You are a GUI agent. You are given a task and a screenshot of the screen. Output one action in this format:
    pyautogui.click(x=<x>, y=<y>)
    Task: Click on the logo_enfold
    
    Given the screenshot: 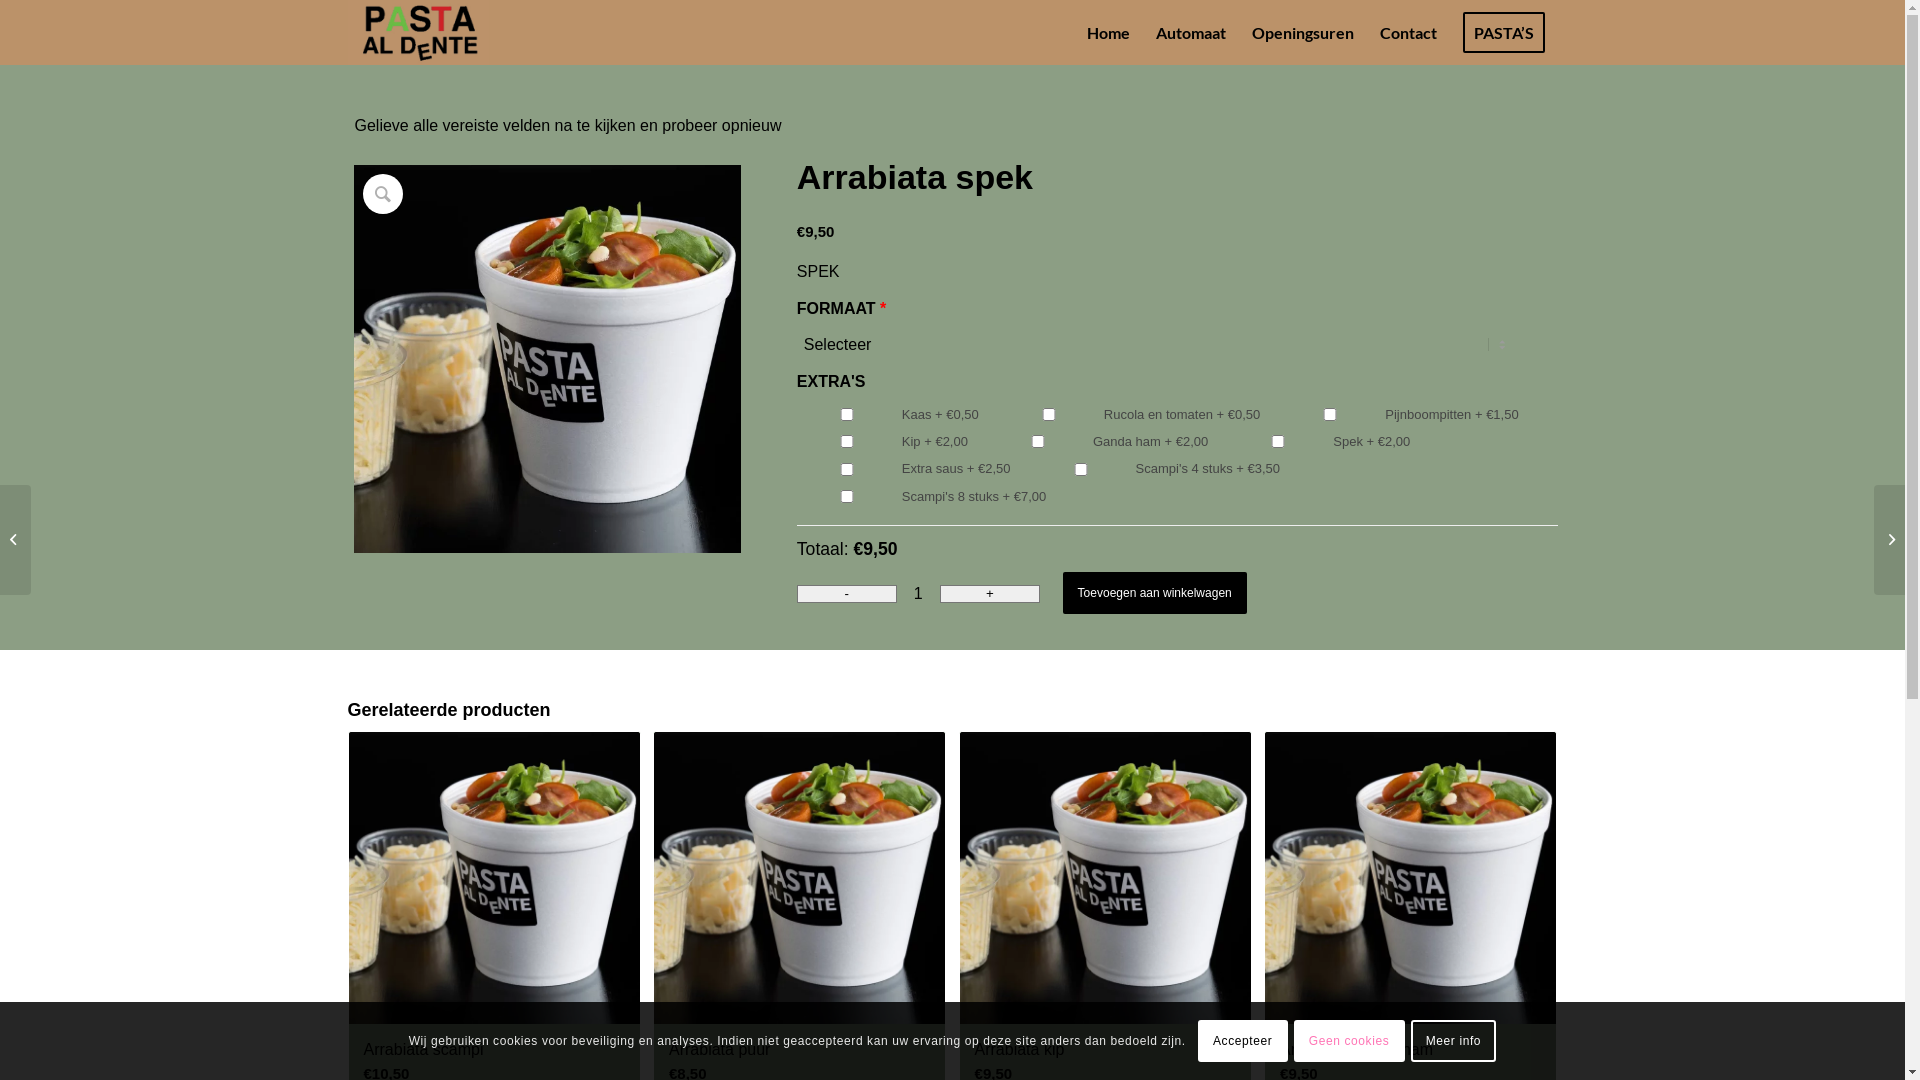 What is the action you would take?
    pyautogui.click(x=418, y=32)
    